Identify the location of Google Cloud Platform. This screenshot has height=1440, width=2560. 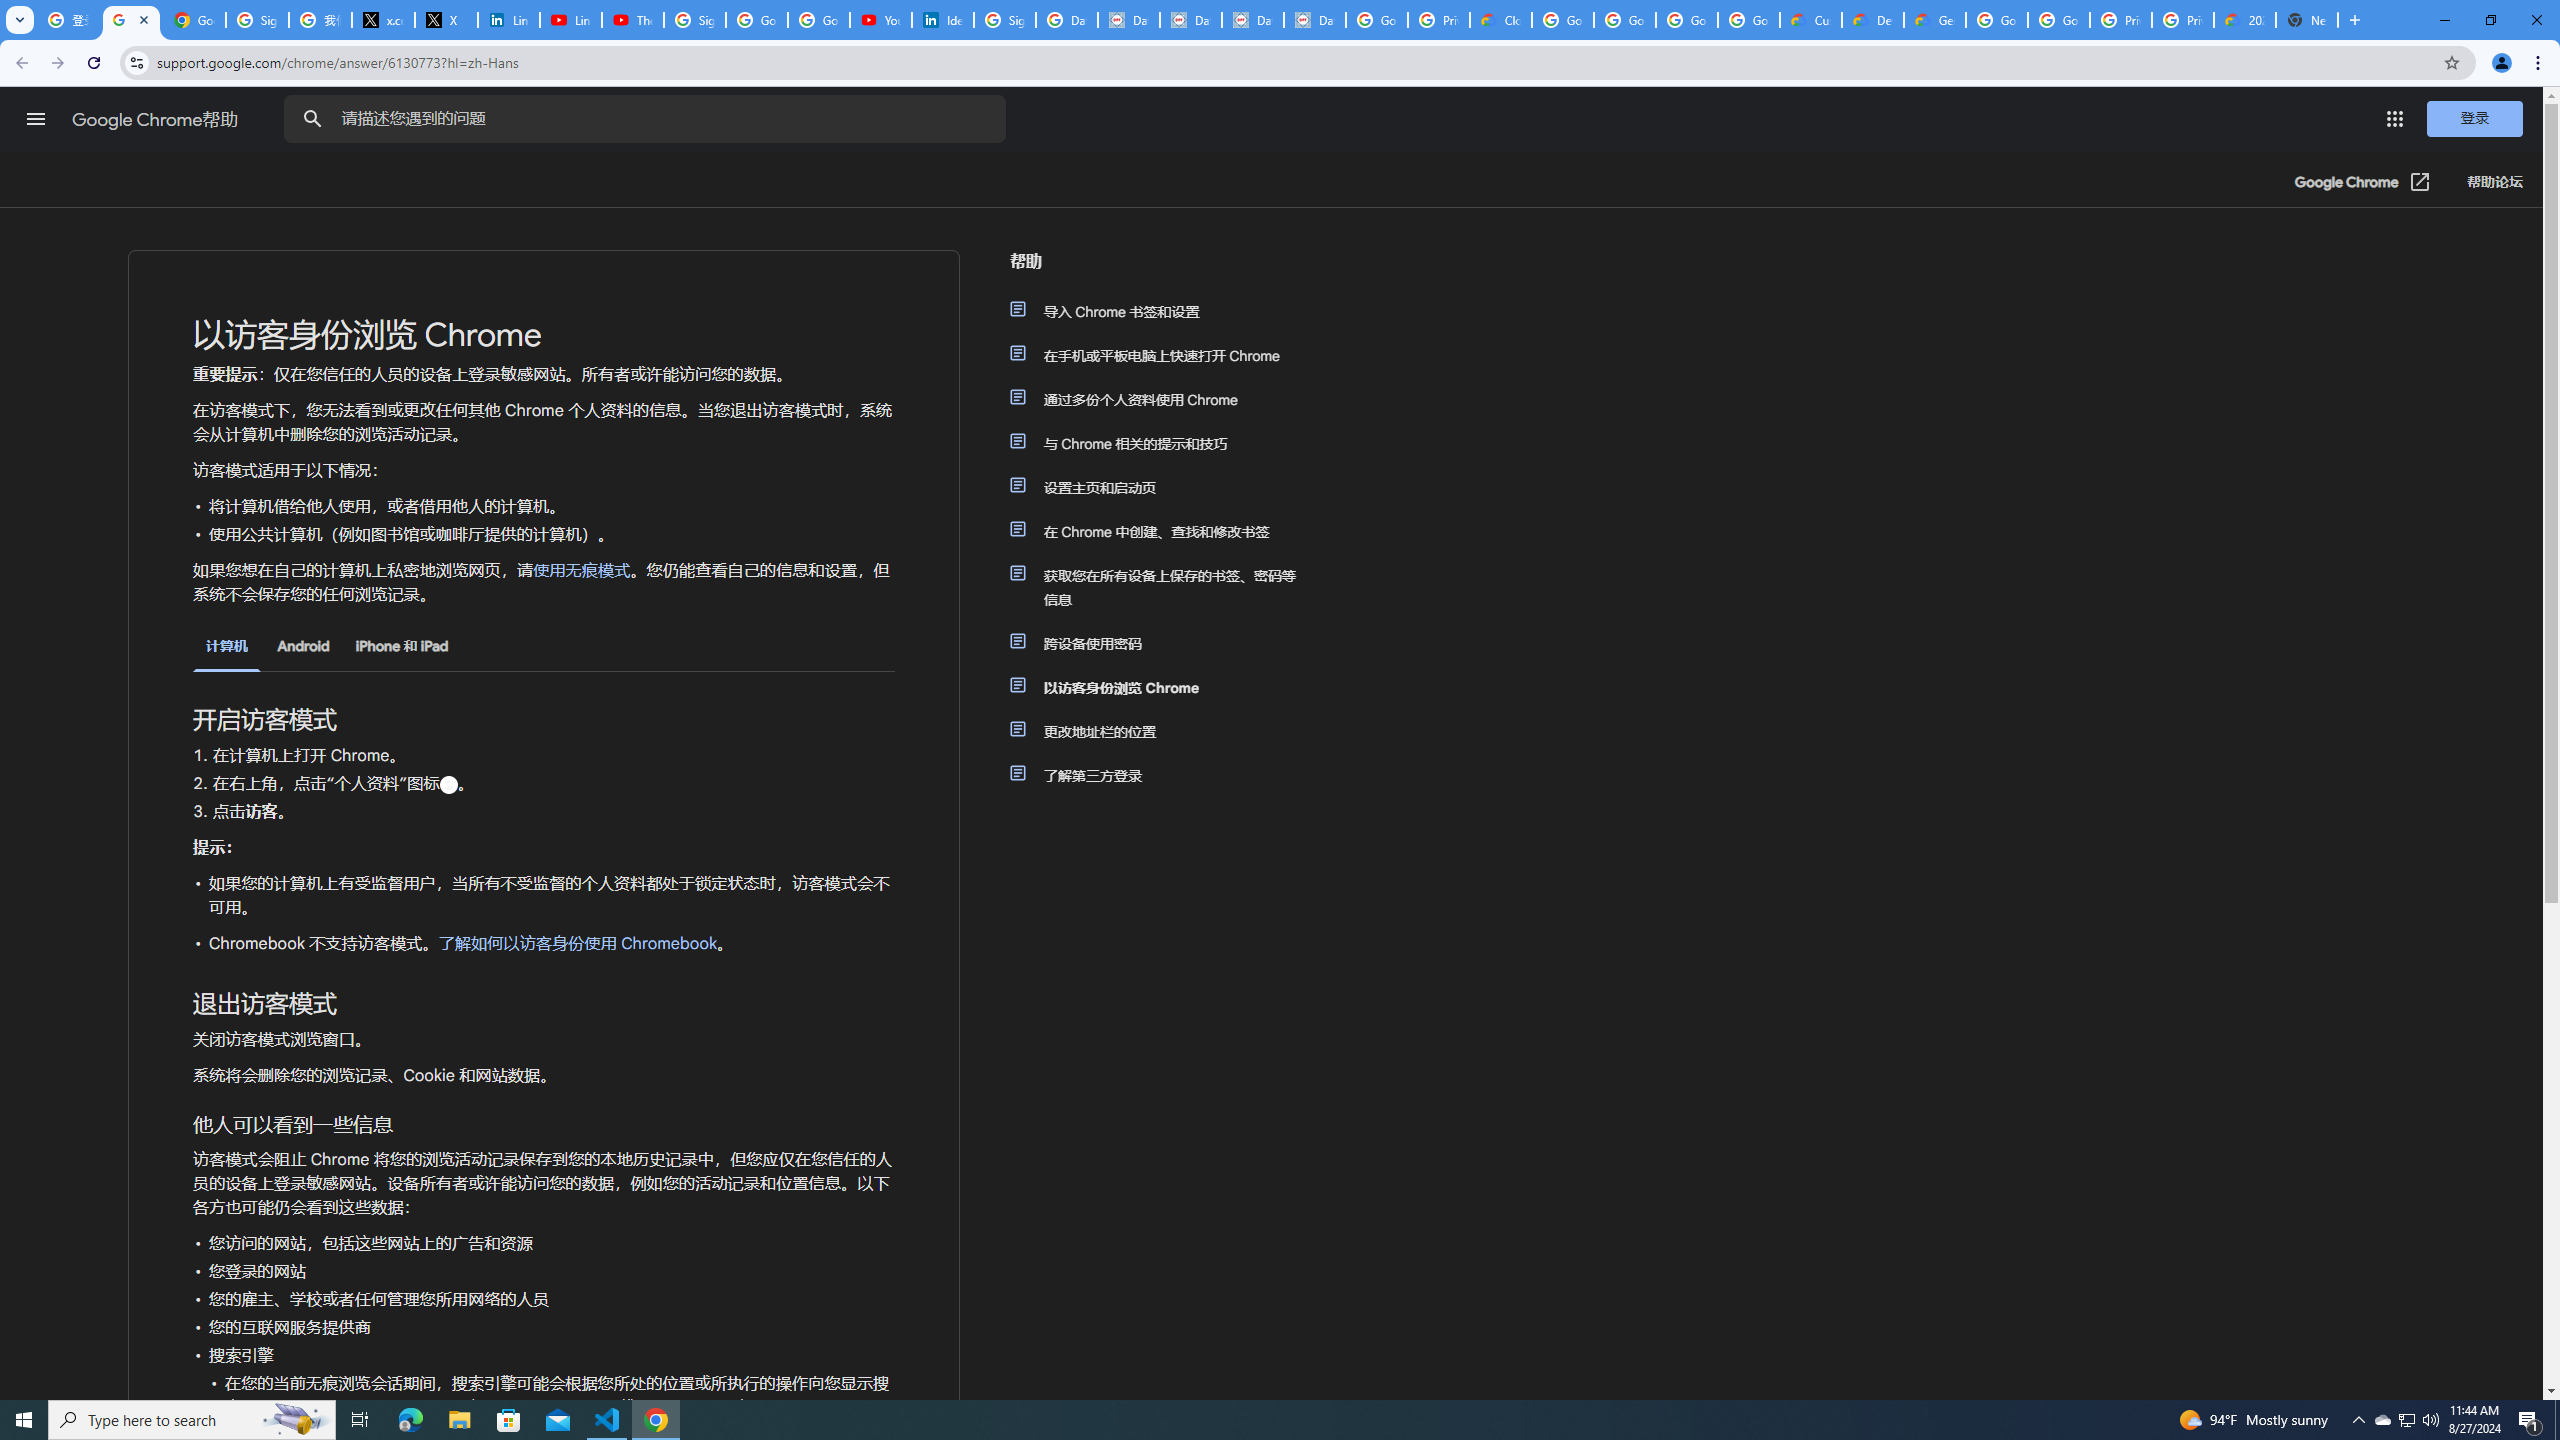
(2059, 20).